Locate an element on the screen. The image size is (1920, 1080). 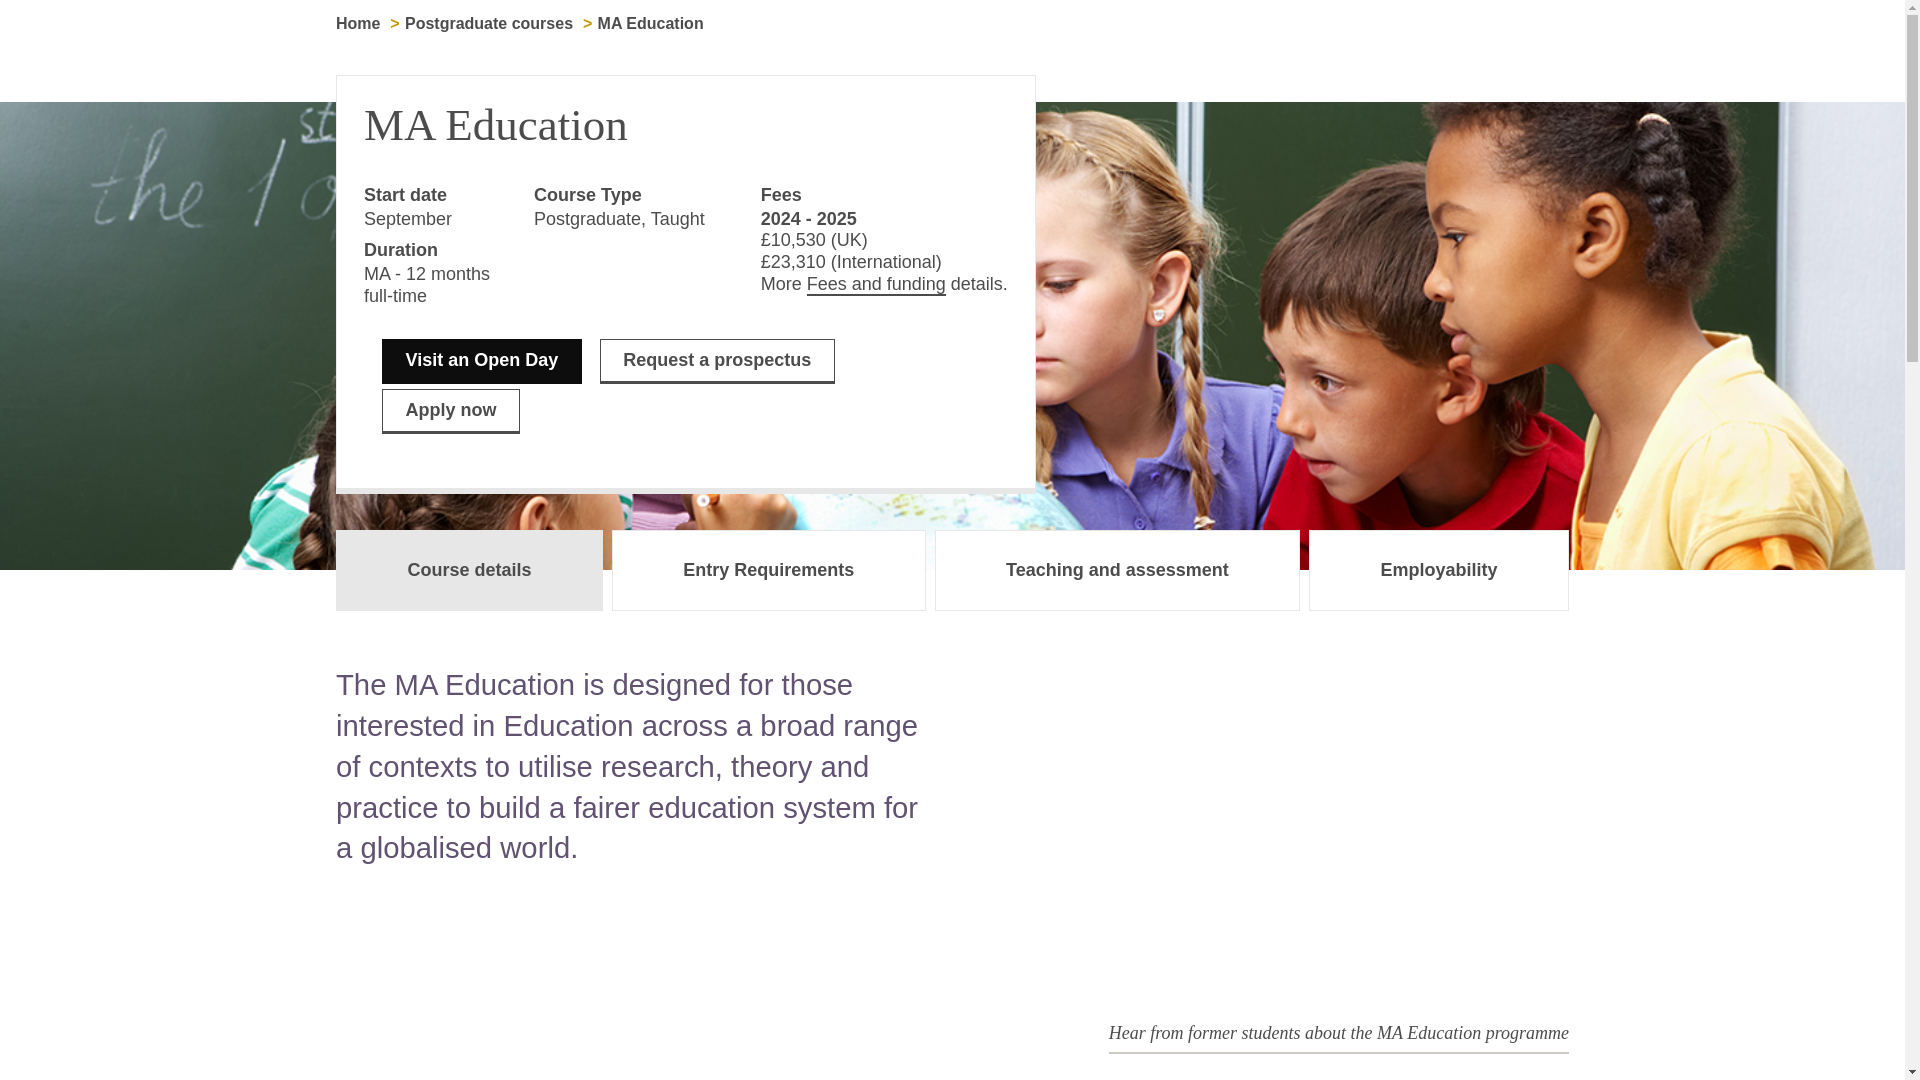
Teaching and assessment is located at coordinates (1118, 570).